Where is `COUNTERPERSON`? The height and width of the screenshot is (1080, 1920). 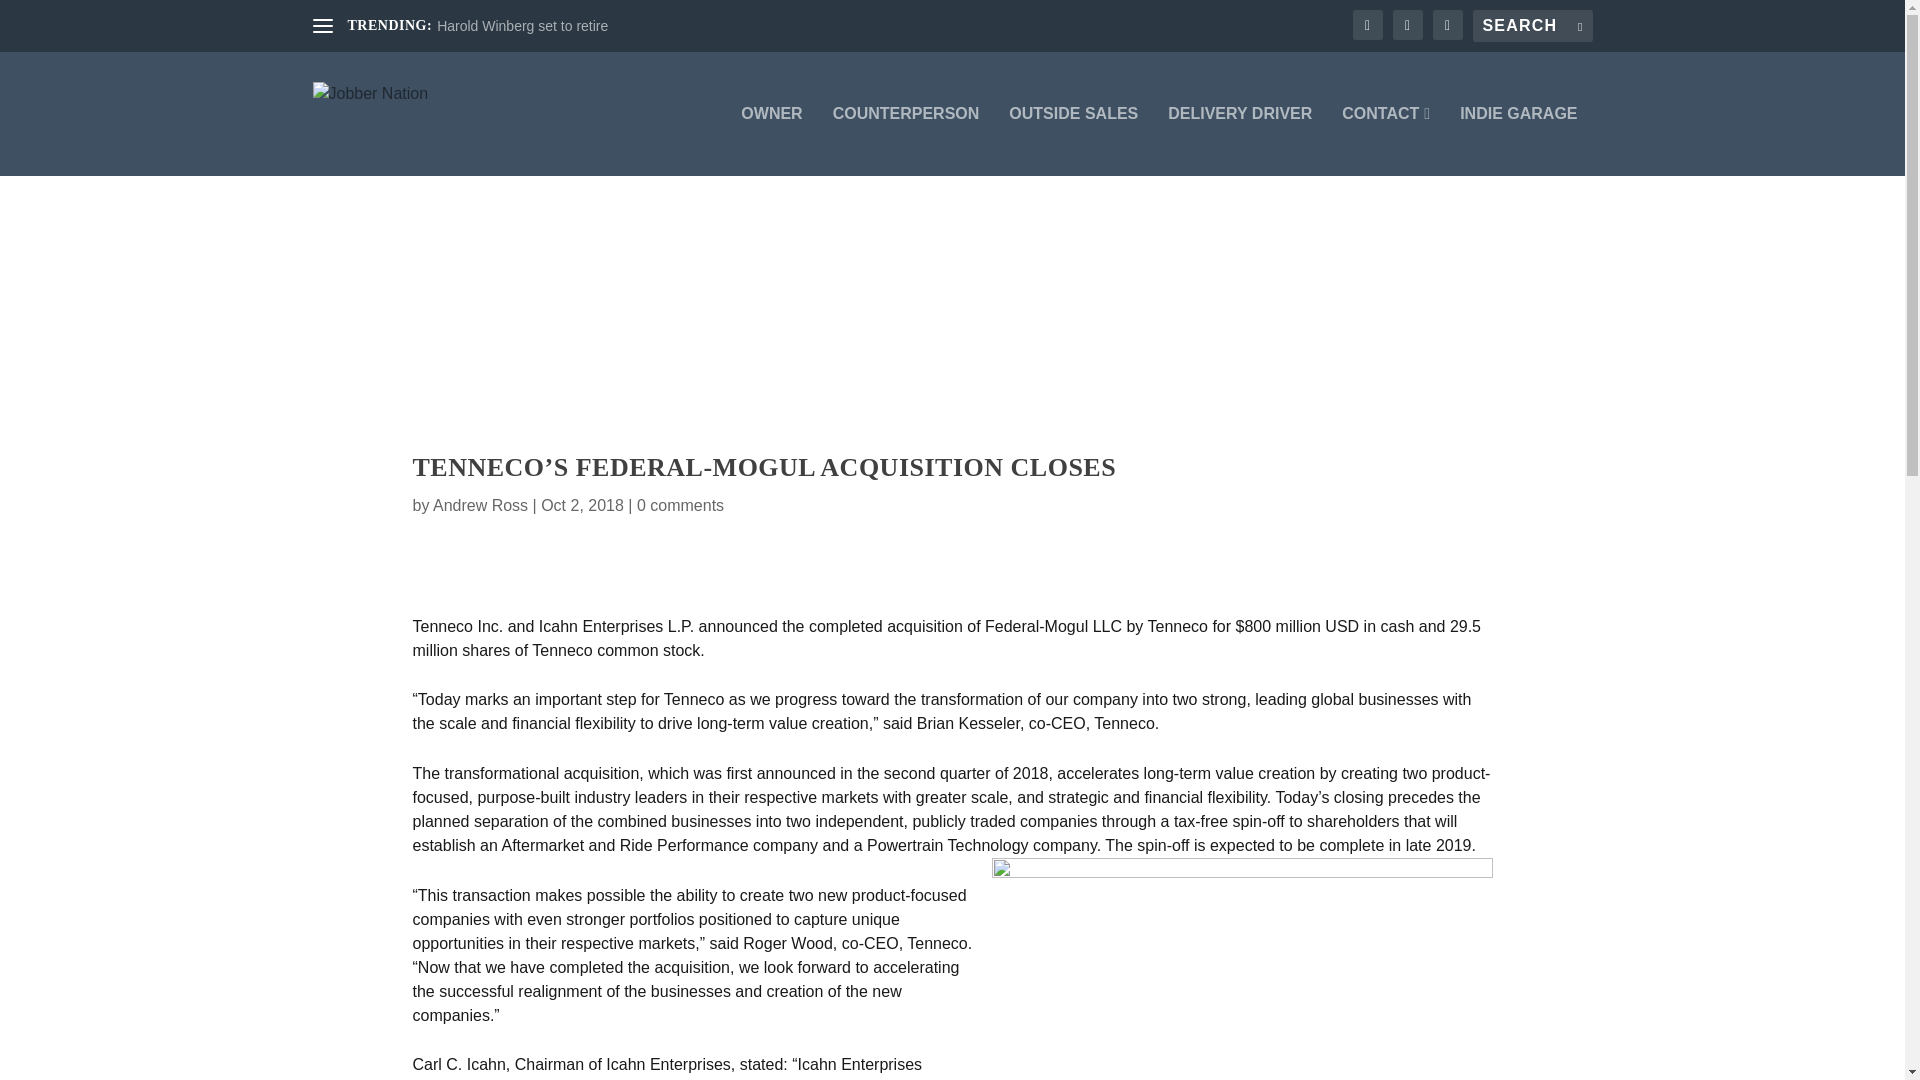 COUNTERPERSON is located at coordinates (906, 140).